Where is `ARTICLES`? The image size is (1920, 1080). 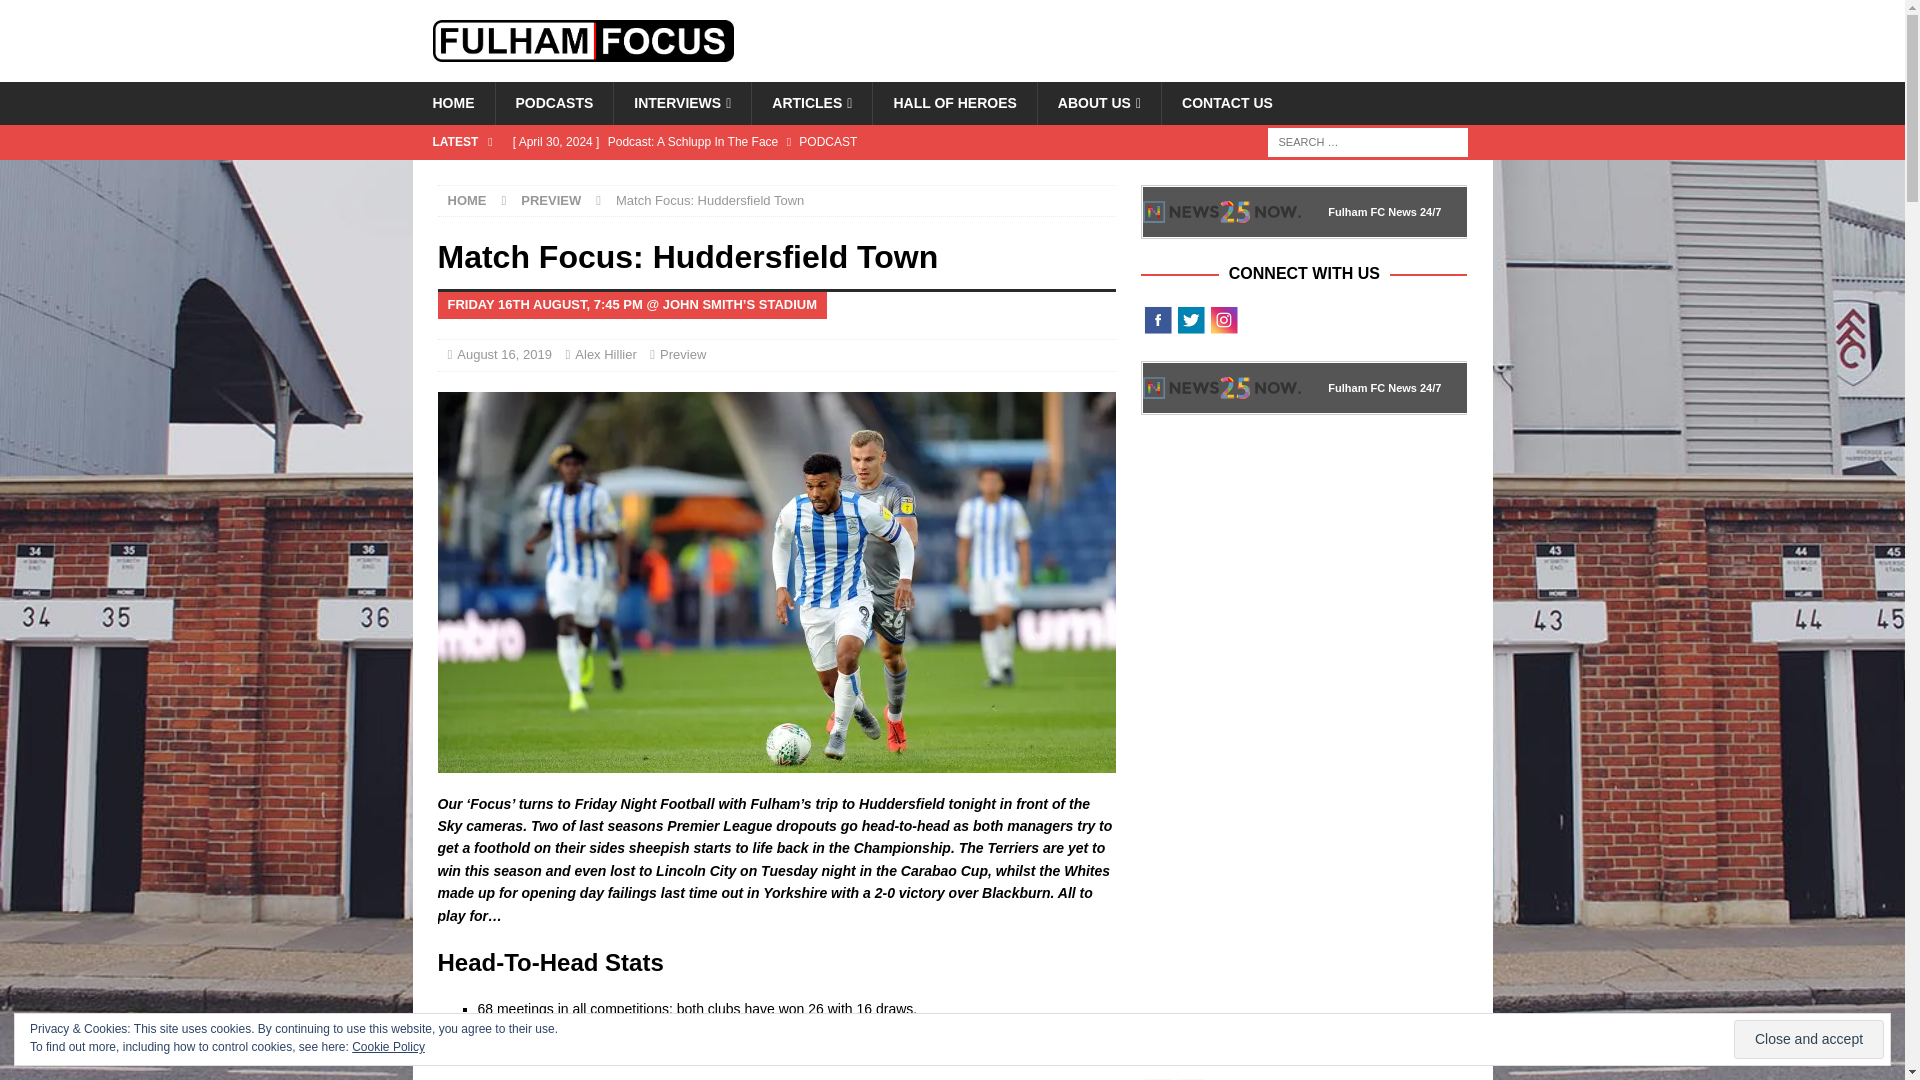 ARTICLES is located at coordinates (810, 103).